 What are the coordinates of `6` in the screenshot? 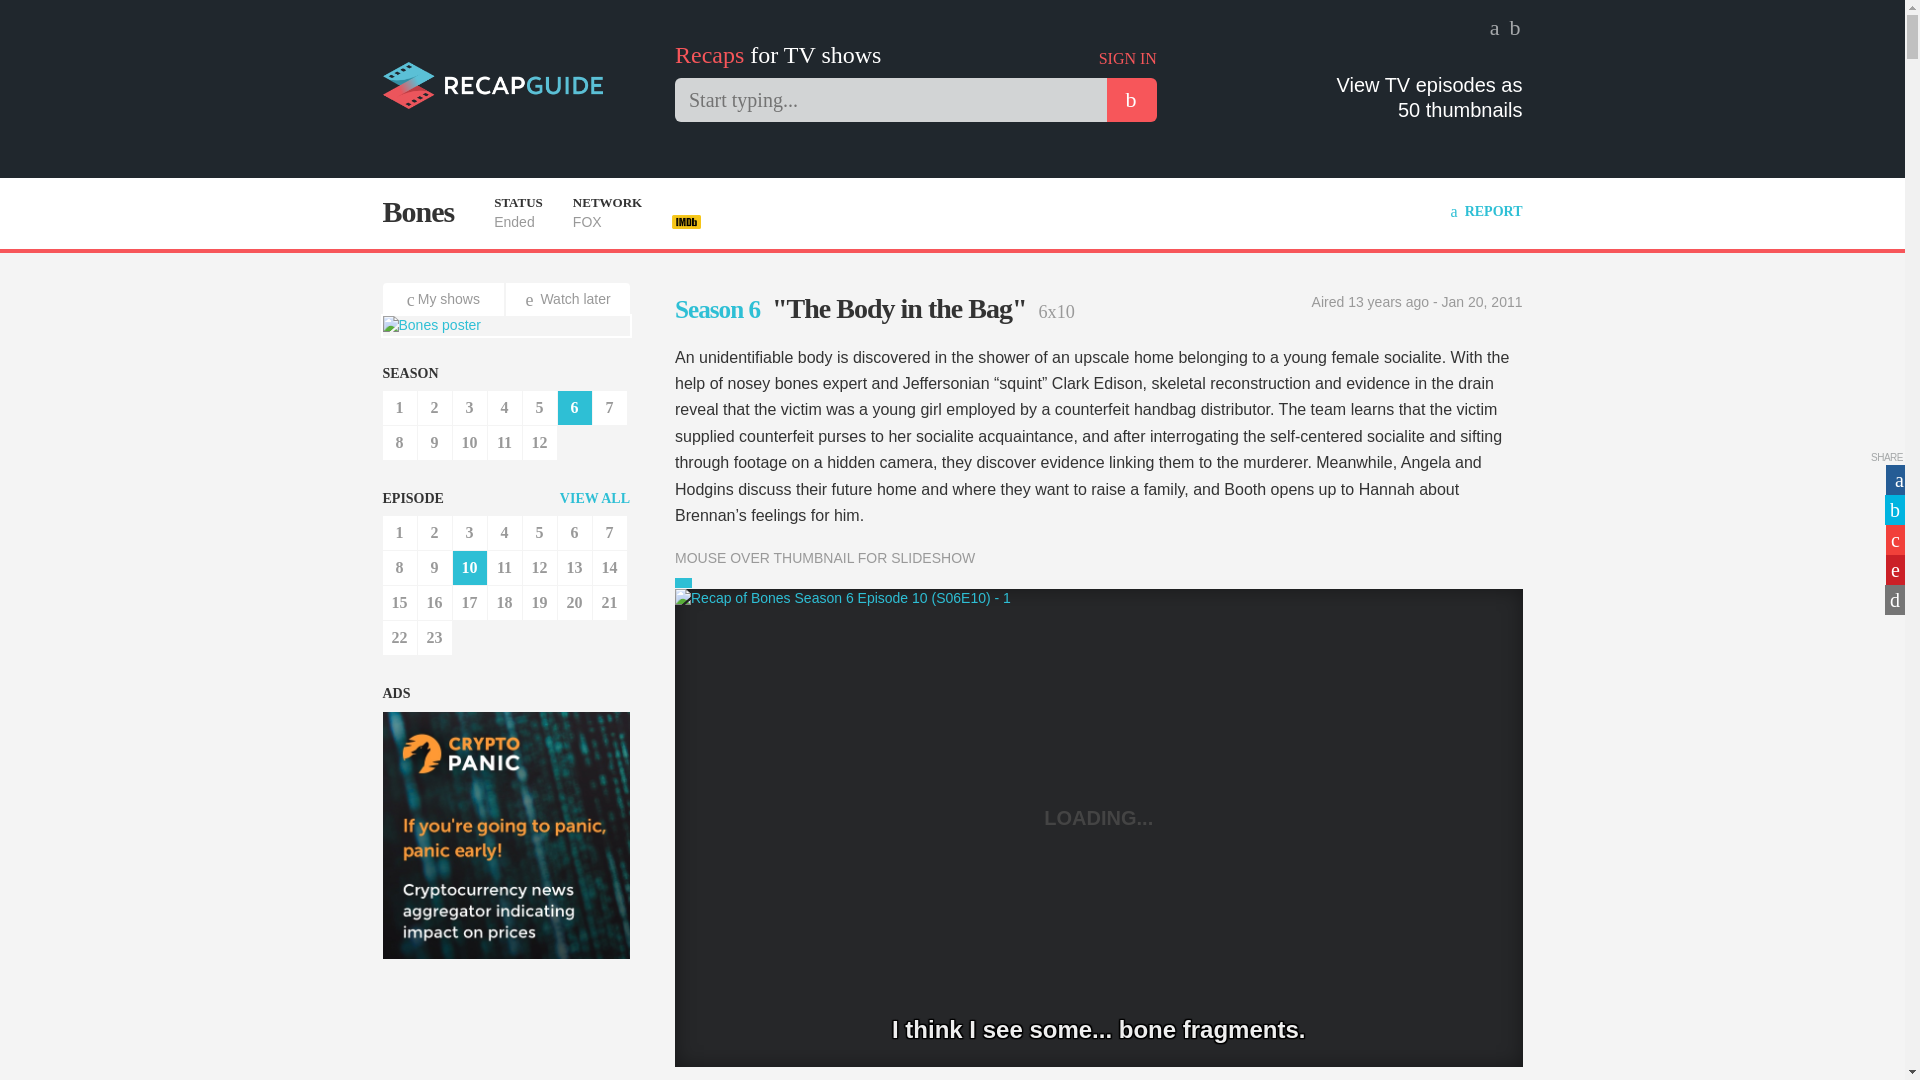 It's located at (574, 532).